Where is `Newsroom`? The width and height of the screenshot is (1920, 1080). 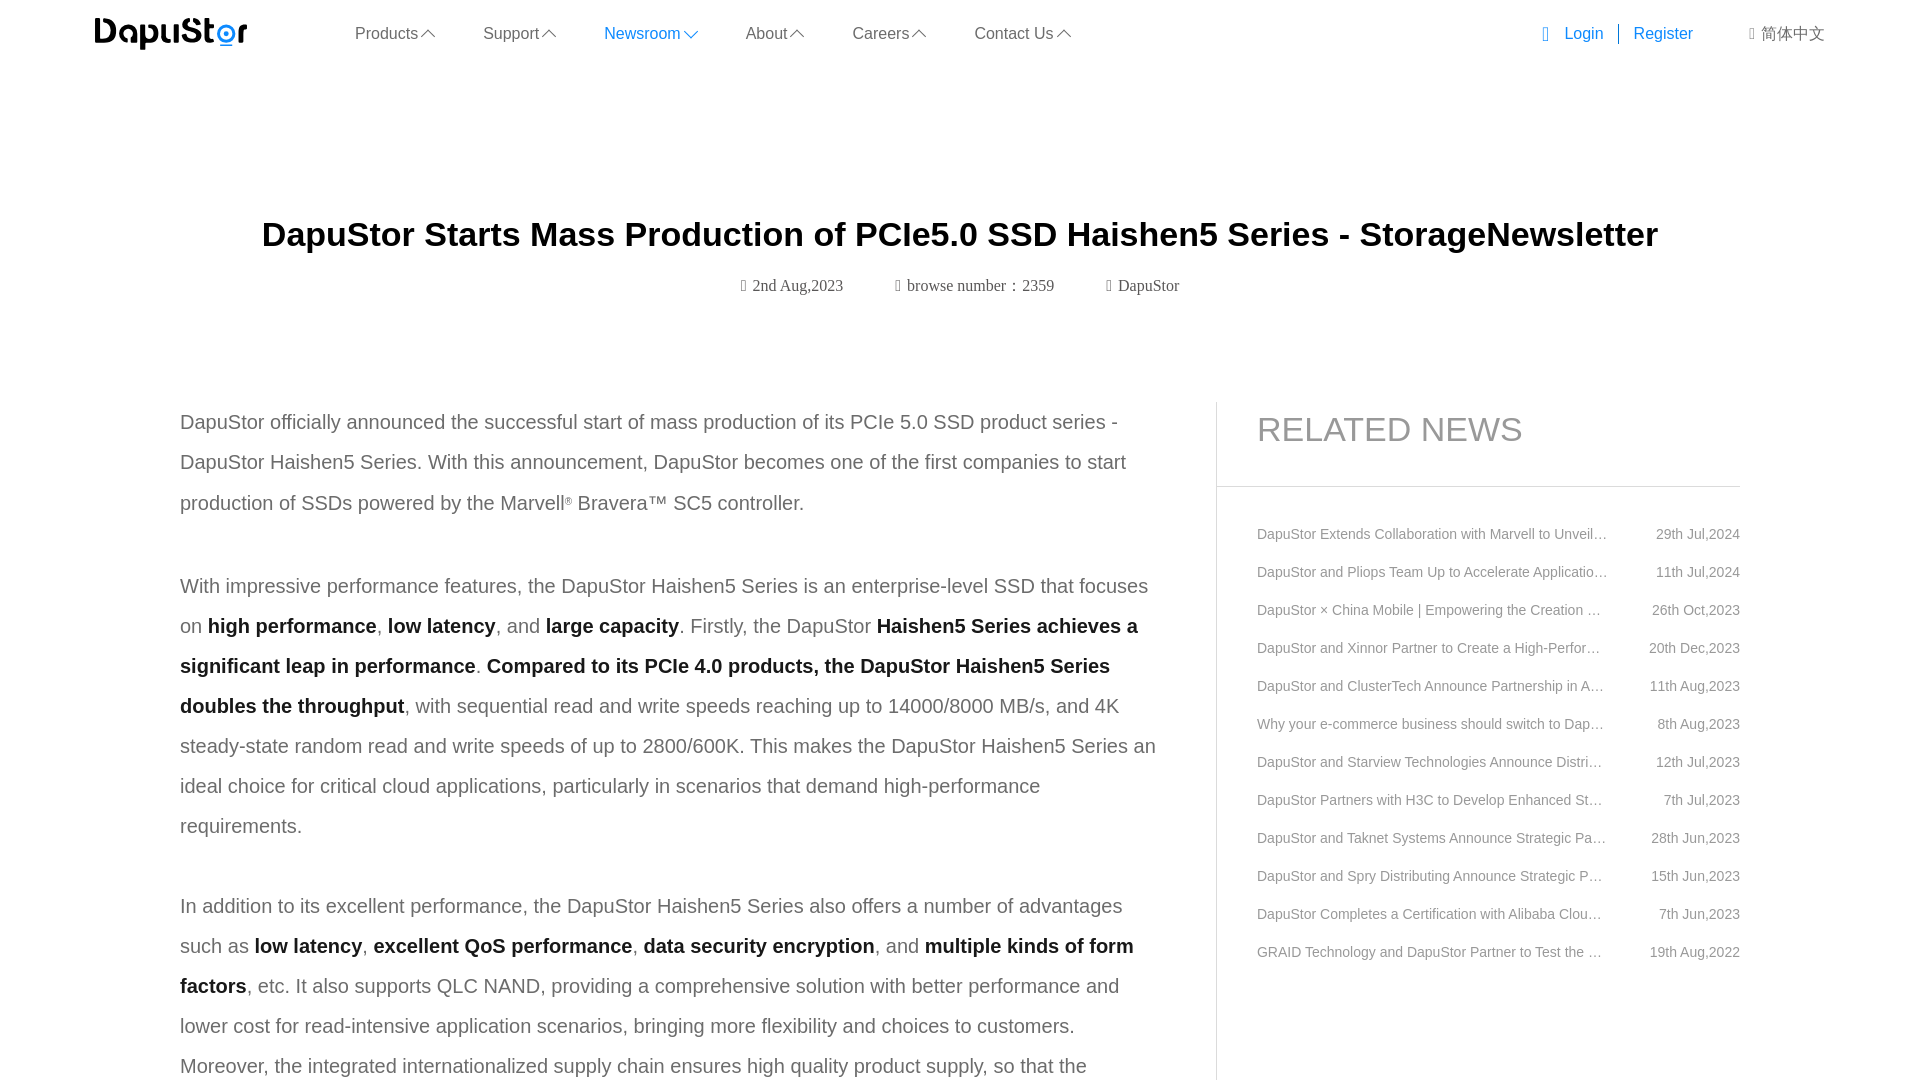 Newsroom is located at coordinates (650, 34).